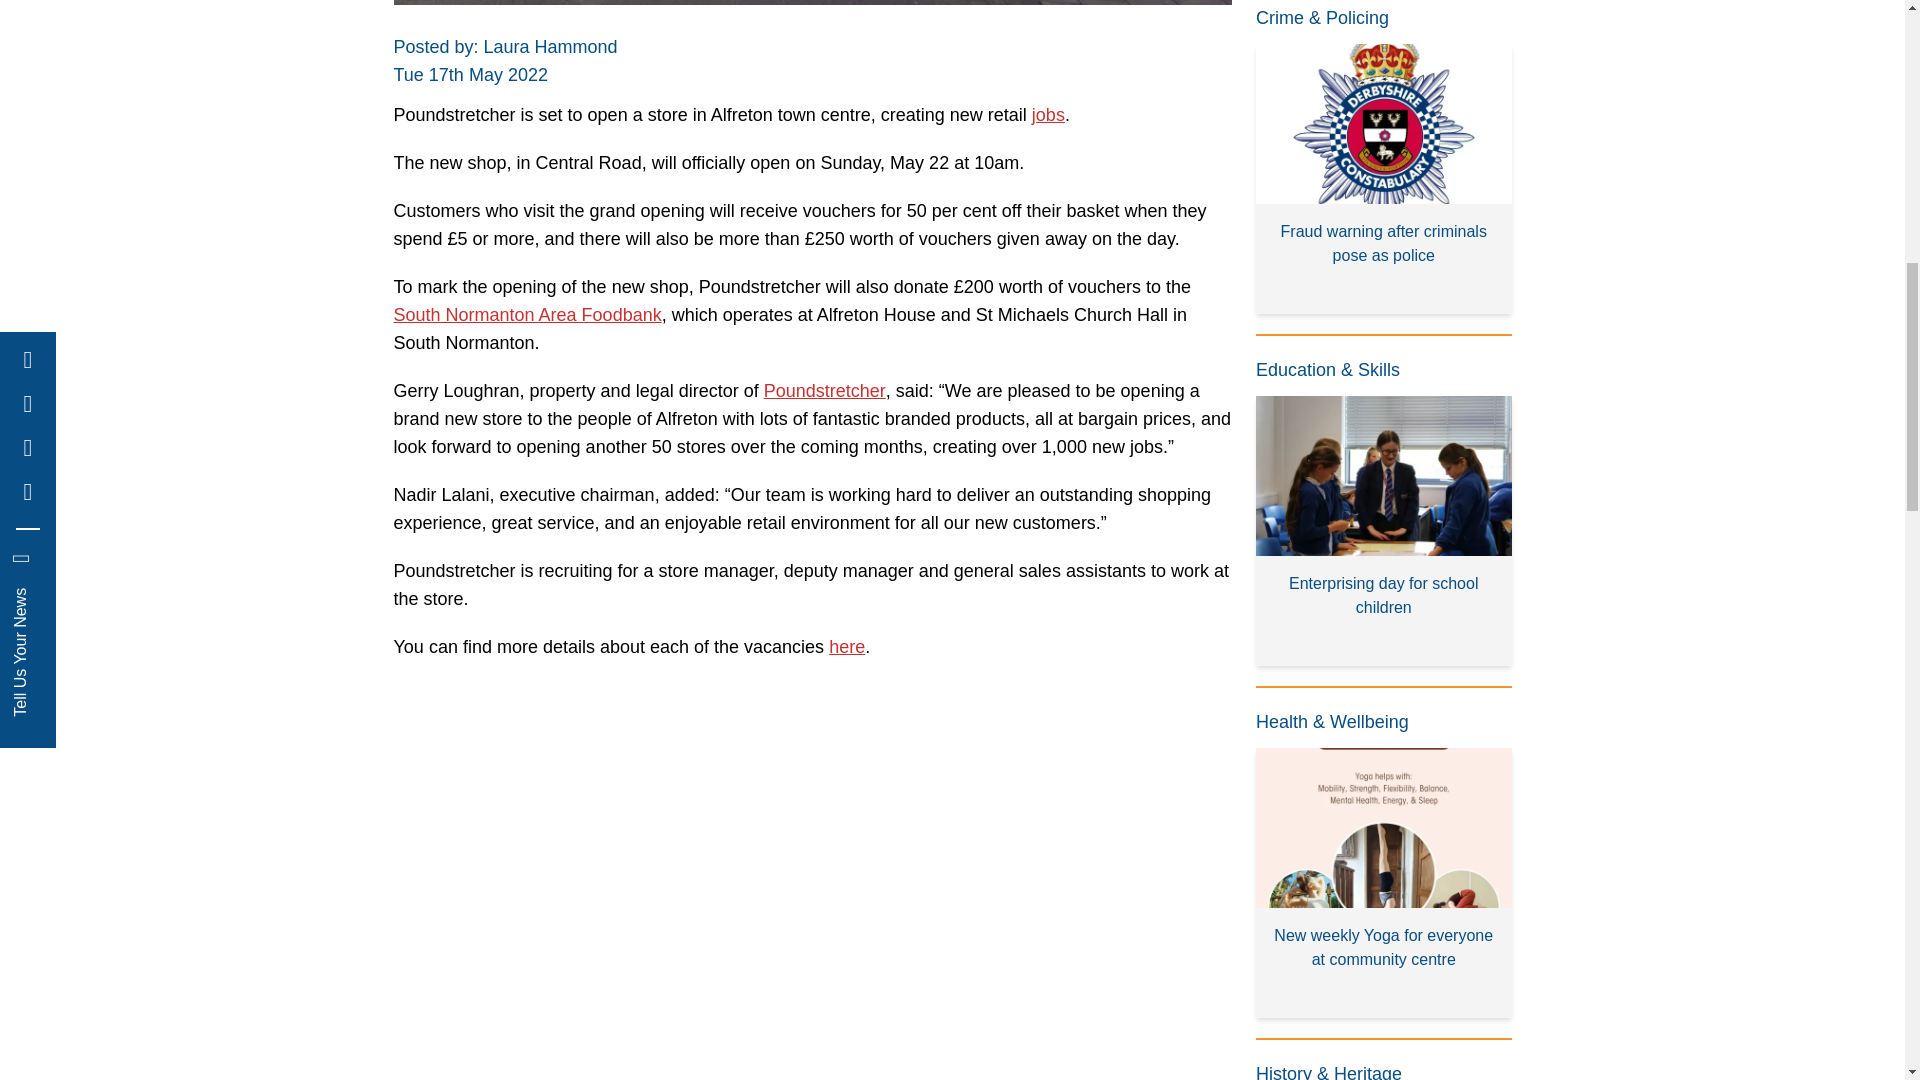 The height and width of the screenshot is (1080, 1920). I want to click on Enterprising day for school children, so click(1384, 531).